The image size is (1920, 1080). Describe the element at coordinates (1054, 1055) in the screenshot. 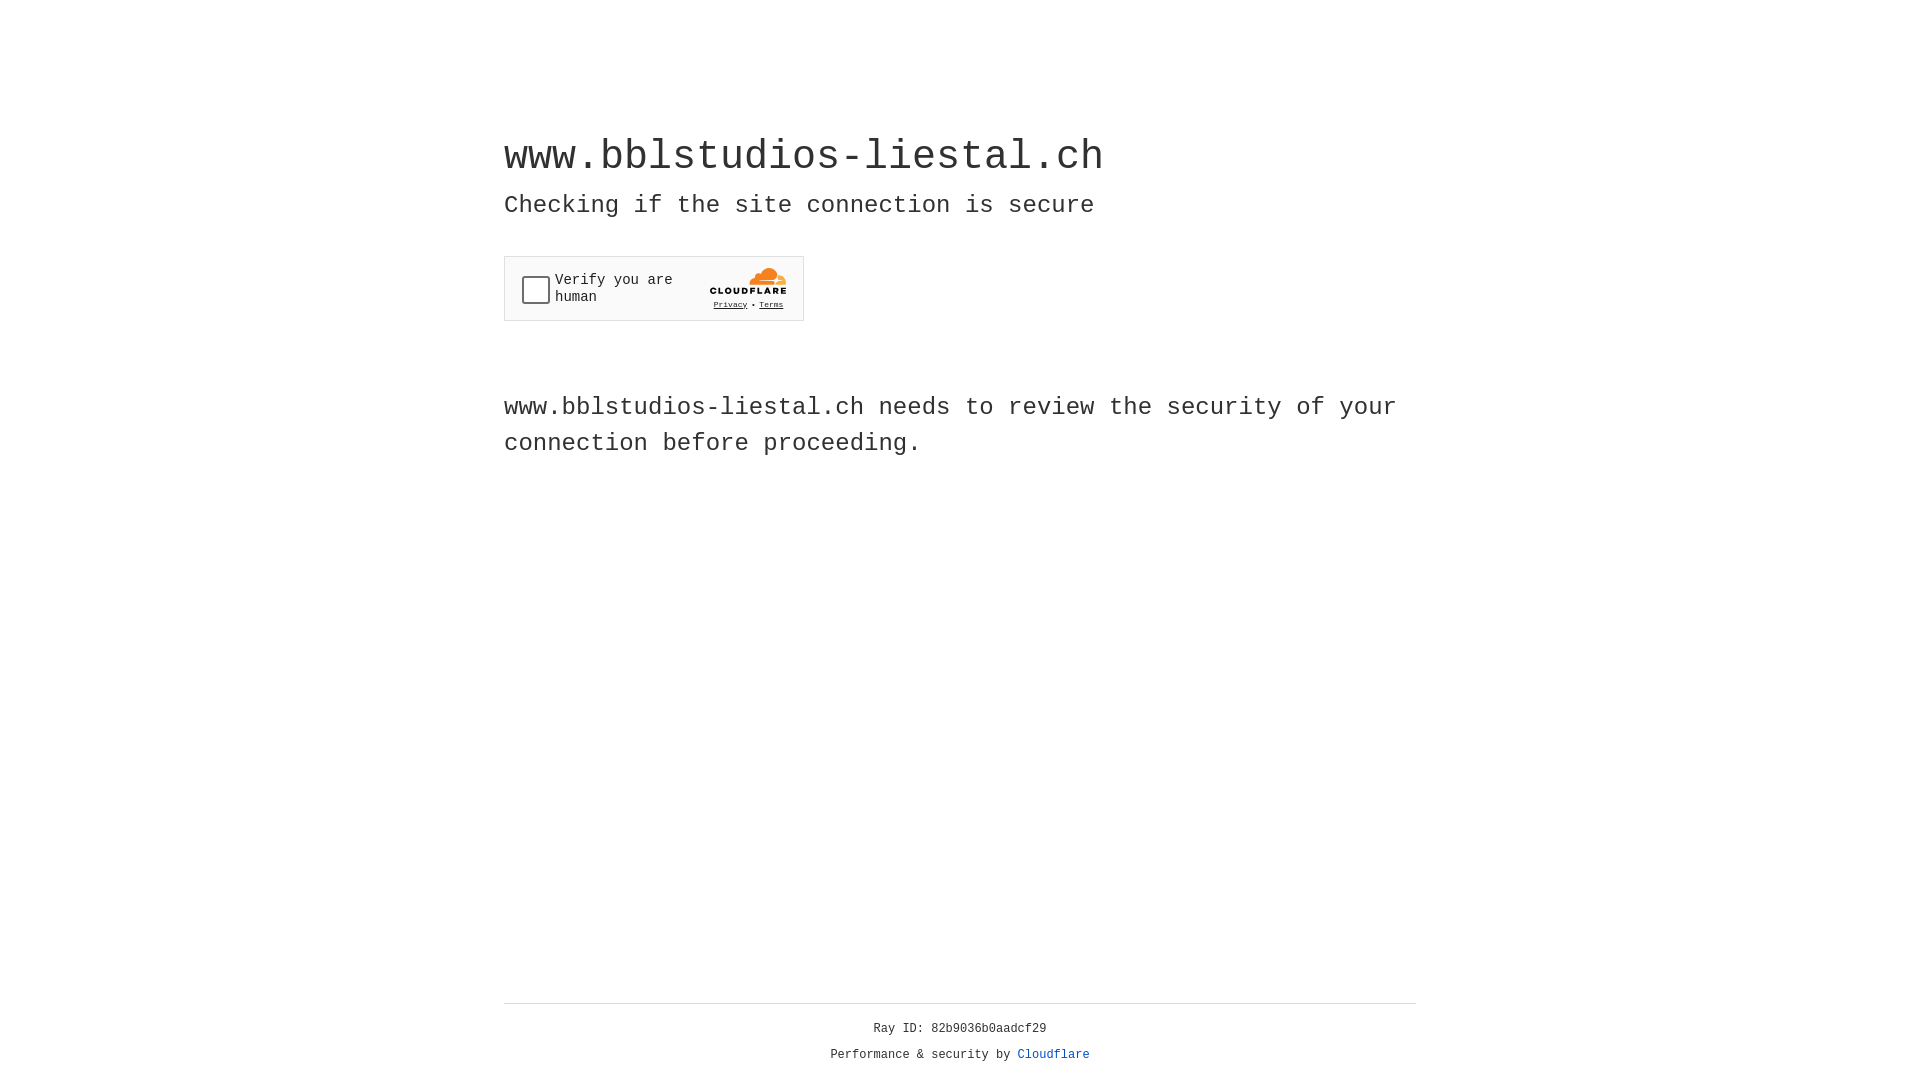

I see `Cloudflare` at that location.